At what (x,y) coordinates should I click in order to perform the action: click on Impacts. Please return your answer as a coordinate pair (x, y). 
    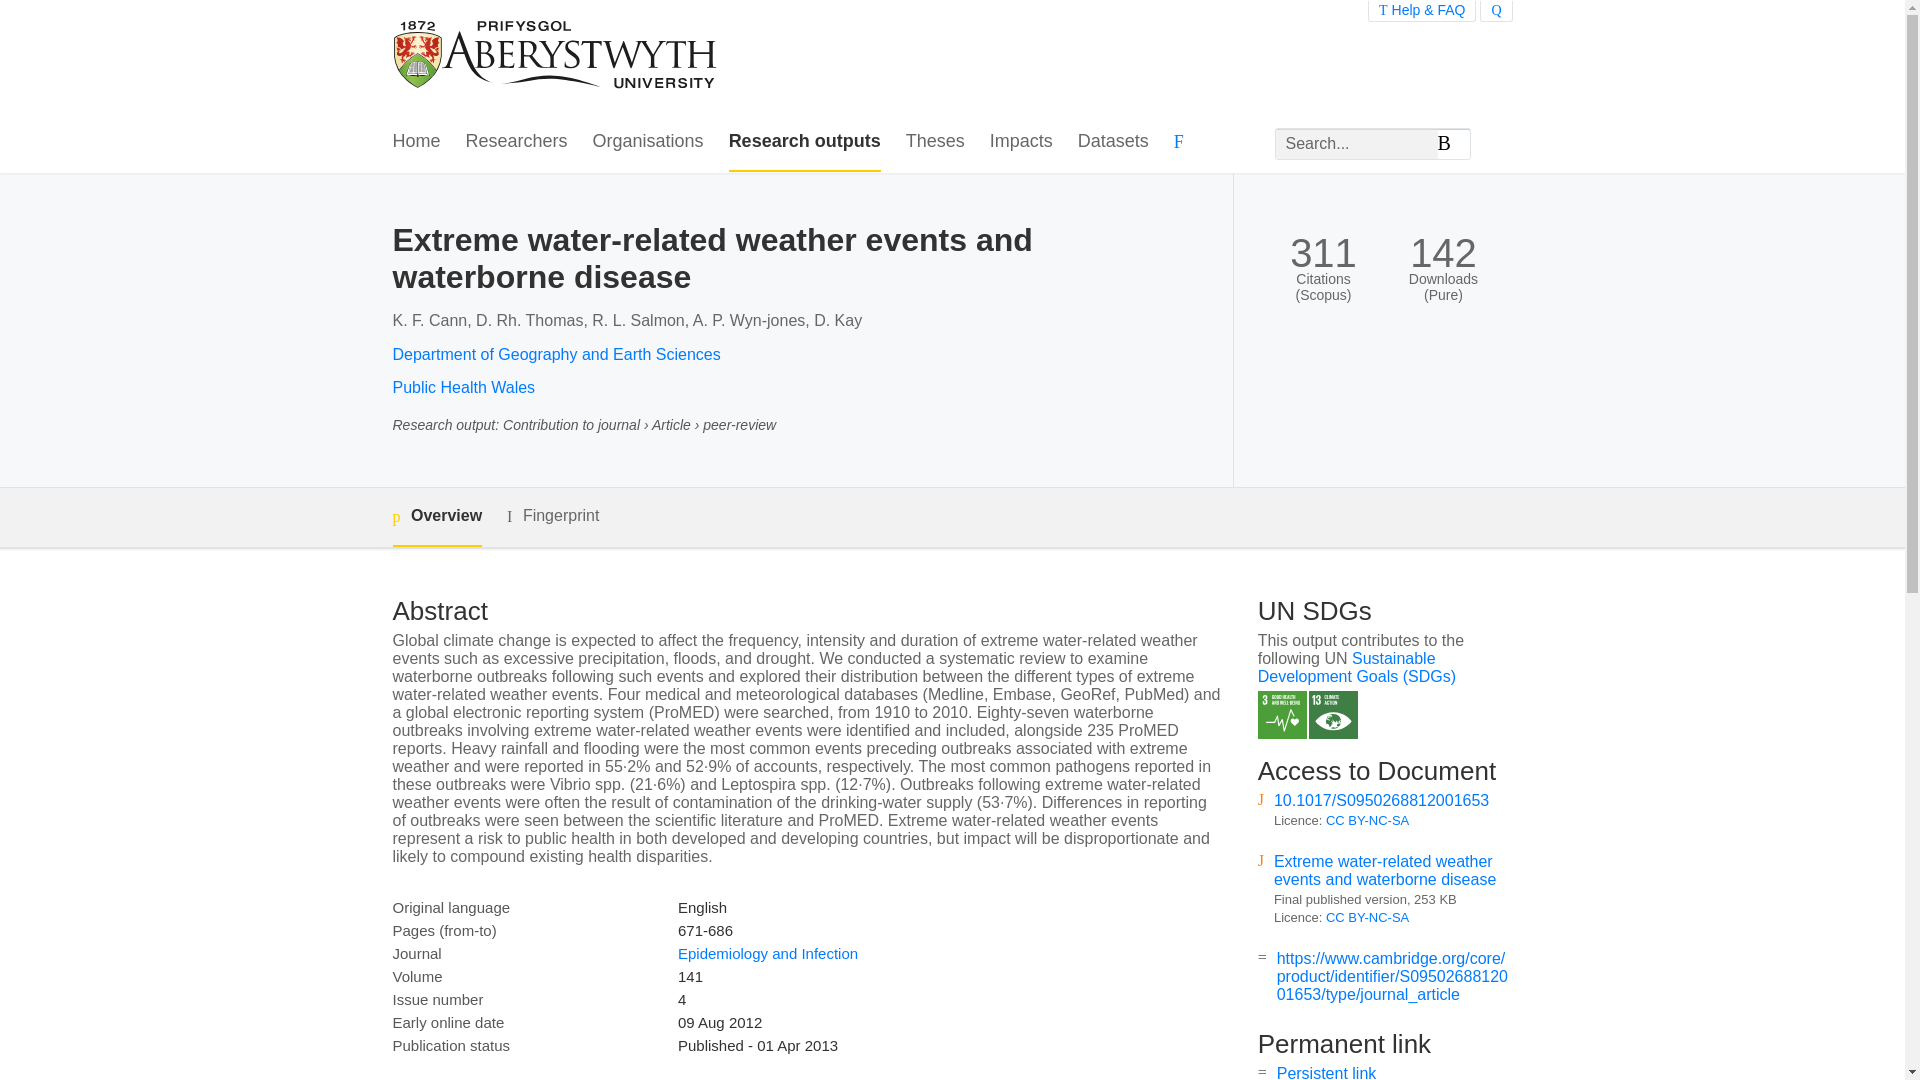
    Looking at the image, I should click on (1021, 142).